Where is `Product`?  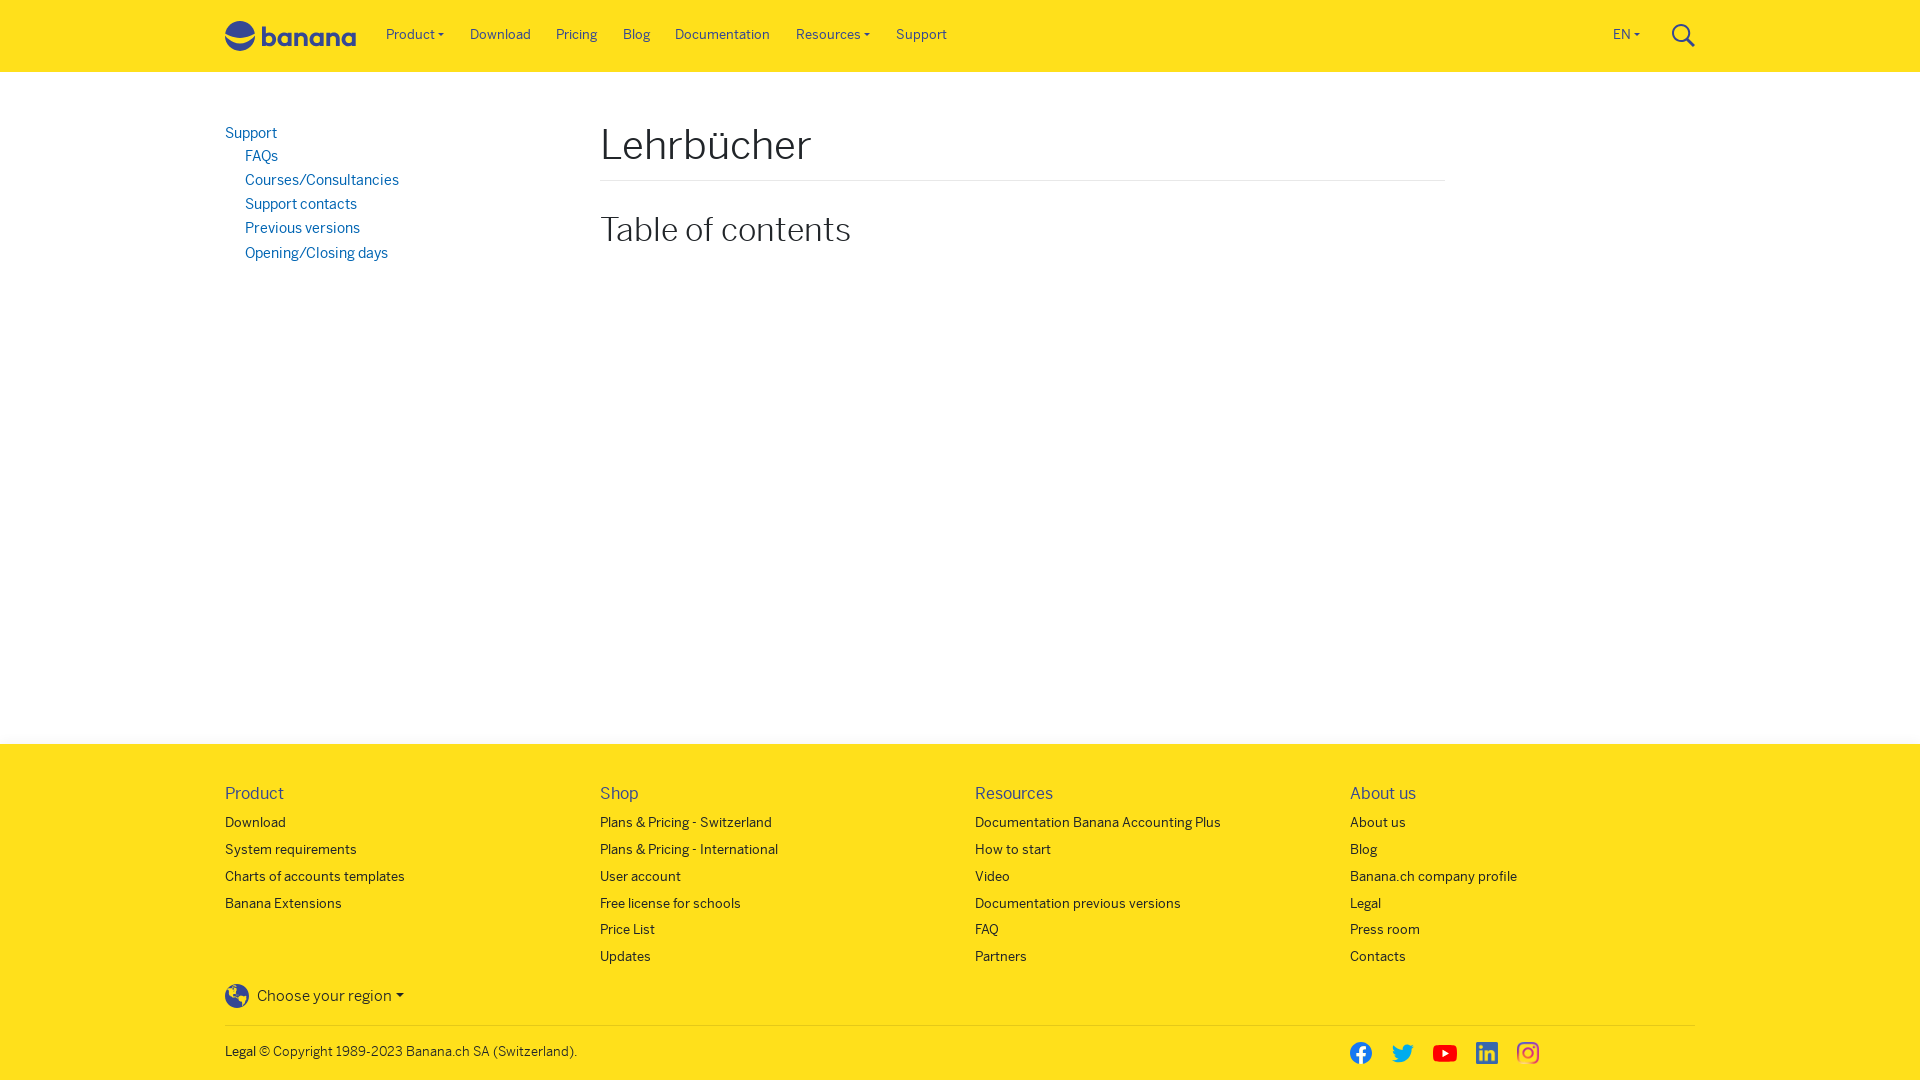
Product is located at coordinates (415, 36).